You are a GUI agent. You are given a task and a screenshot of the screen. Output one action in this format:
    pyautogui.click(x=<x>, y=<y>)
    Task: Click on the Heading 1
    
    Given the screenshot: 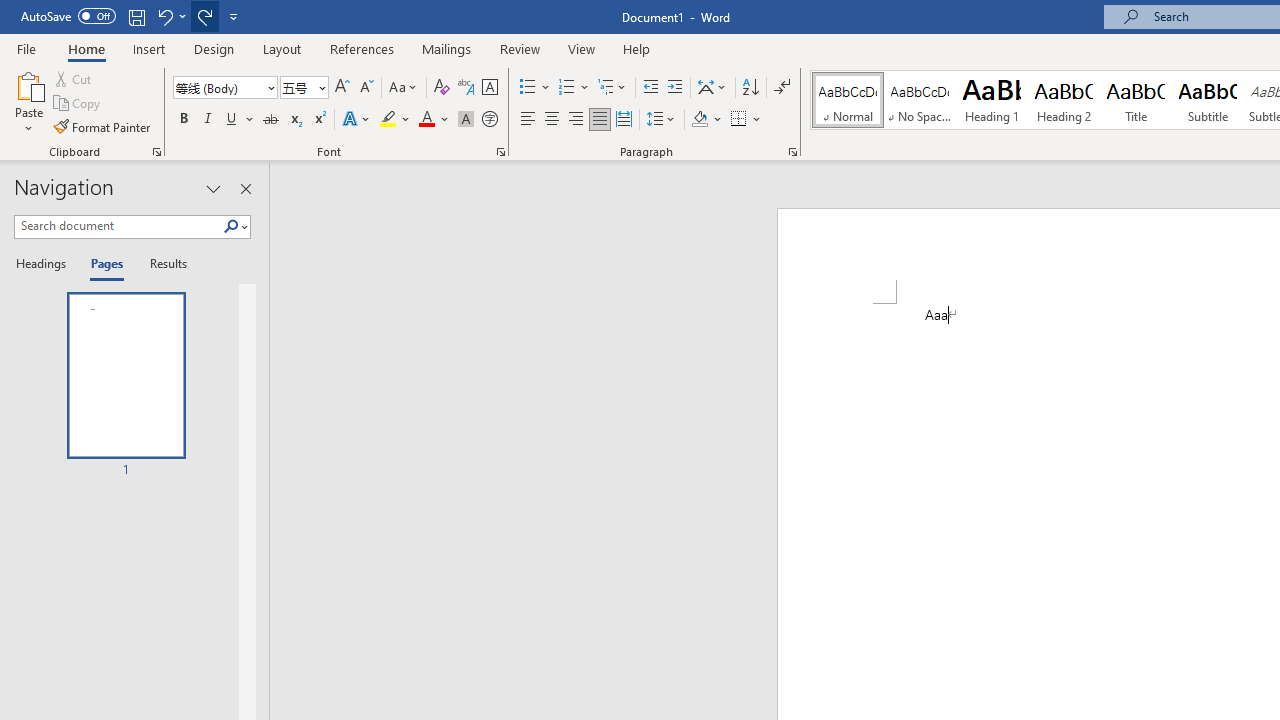 What is the action you would take?
    pyautogui.click(x=992, y=100)
    